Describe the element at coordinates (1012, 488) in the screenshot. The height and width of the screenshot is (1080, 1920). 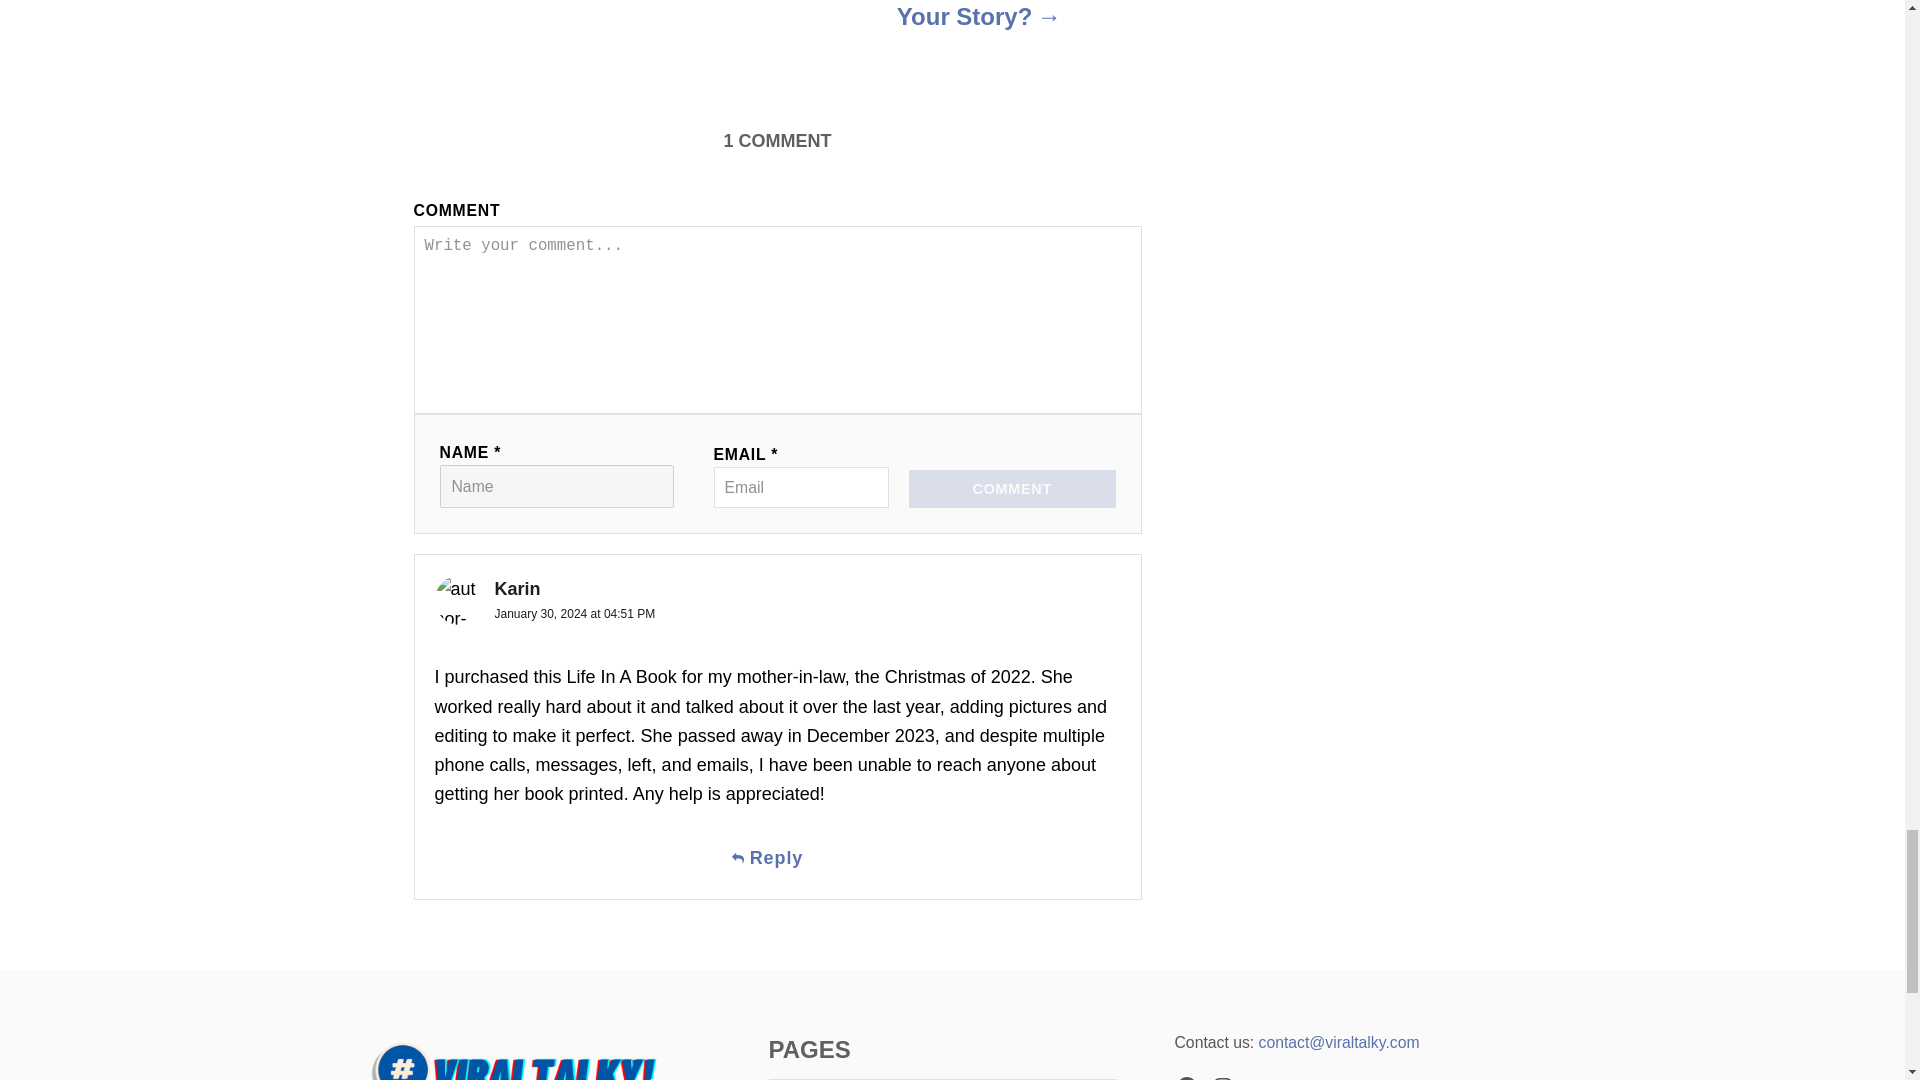
I see `COMMENT` at that location.